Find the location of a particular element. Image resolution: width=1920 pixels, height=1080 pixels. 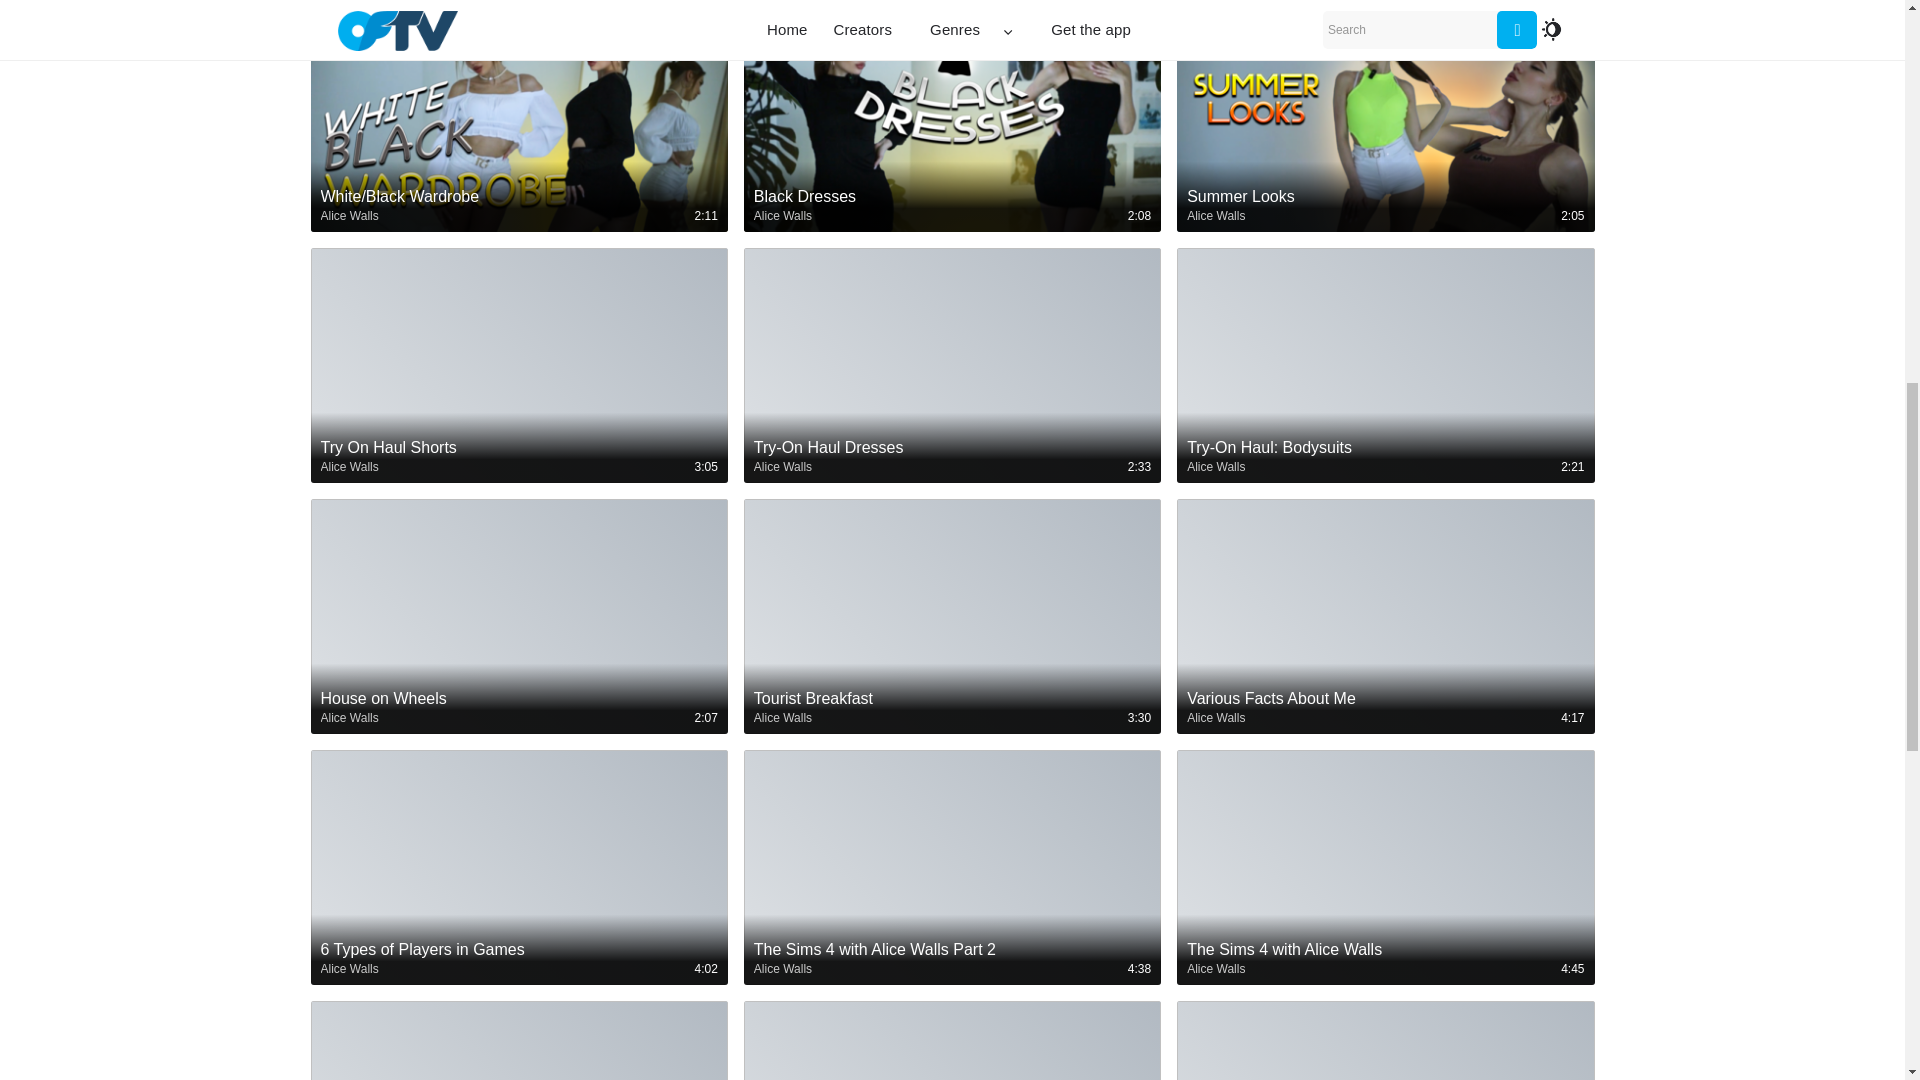

Summer Looks is located at coordinates (1385, 206).